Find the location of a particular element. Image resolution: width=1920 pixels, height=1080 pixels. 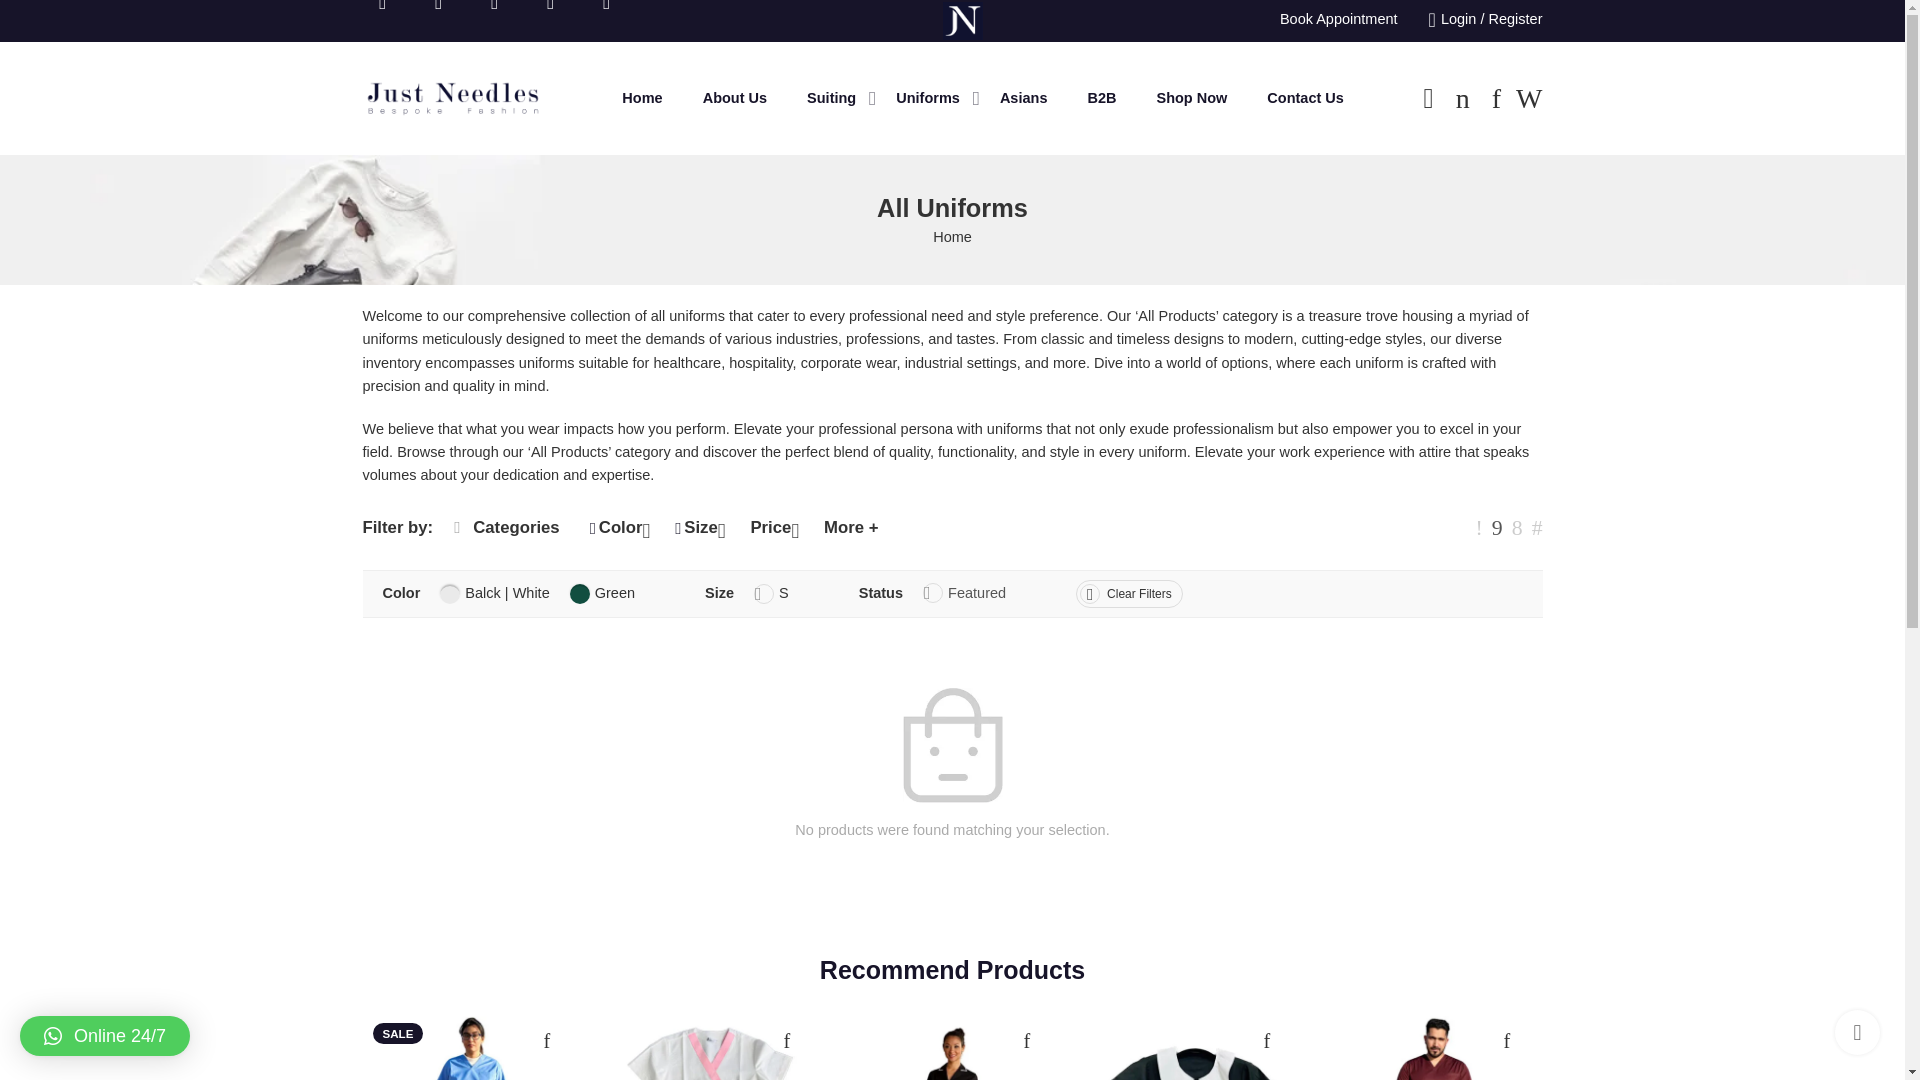

Asians is located at coordinates (1024, 98).